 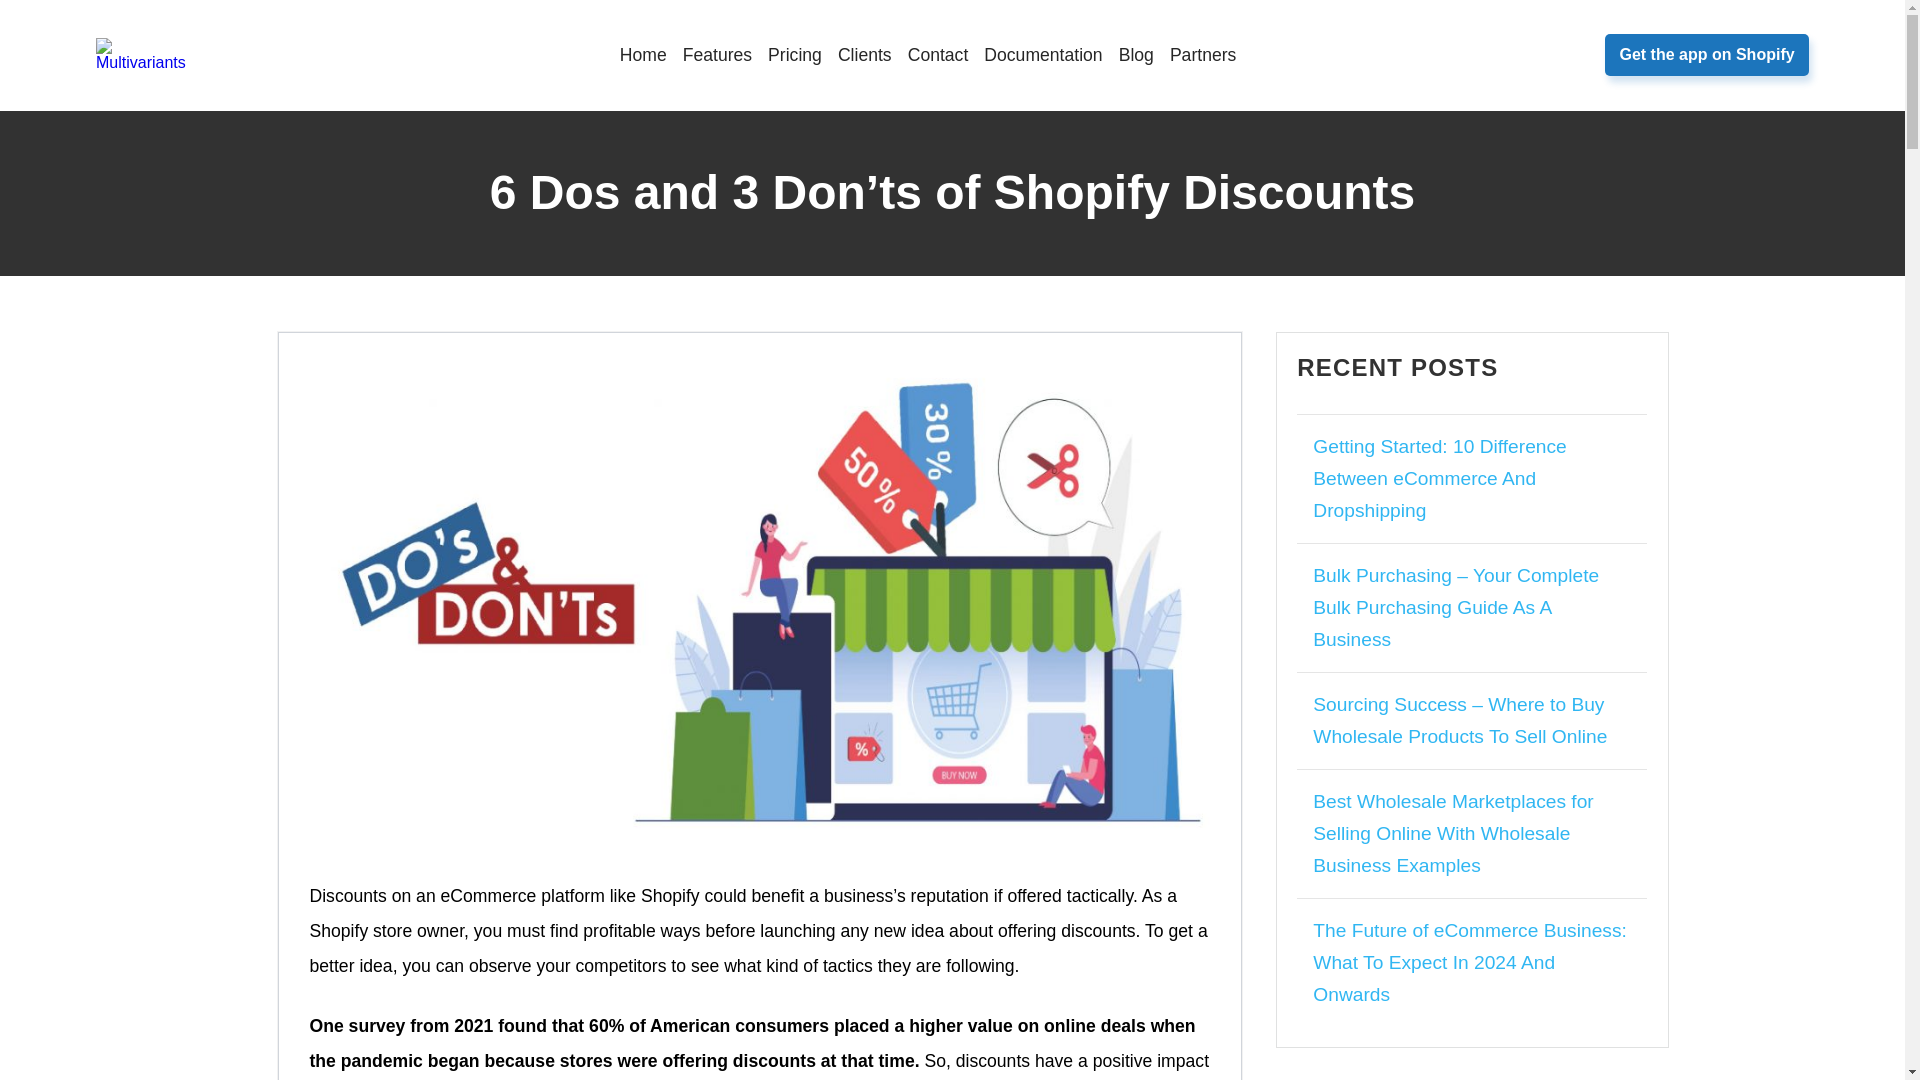 I want to click on Blog, so click(x=1136, y=54).